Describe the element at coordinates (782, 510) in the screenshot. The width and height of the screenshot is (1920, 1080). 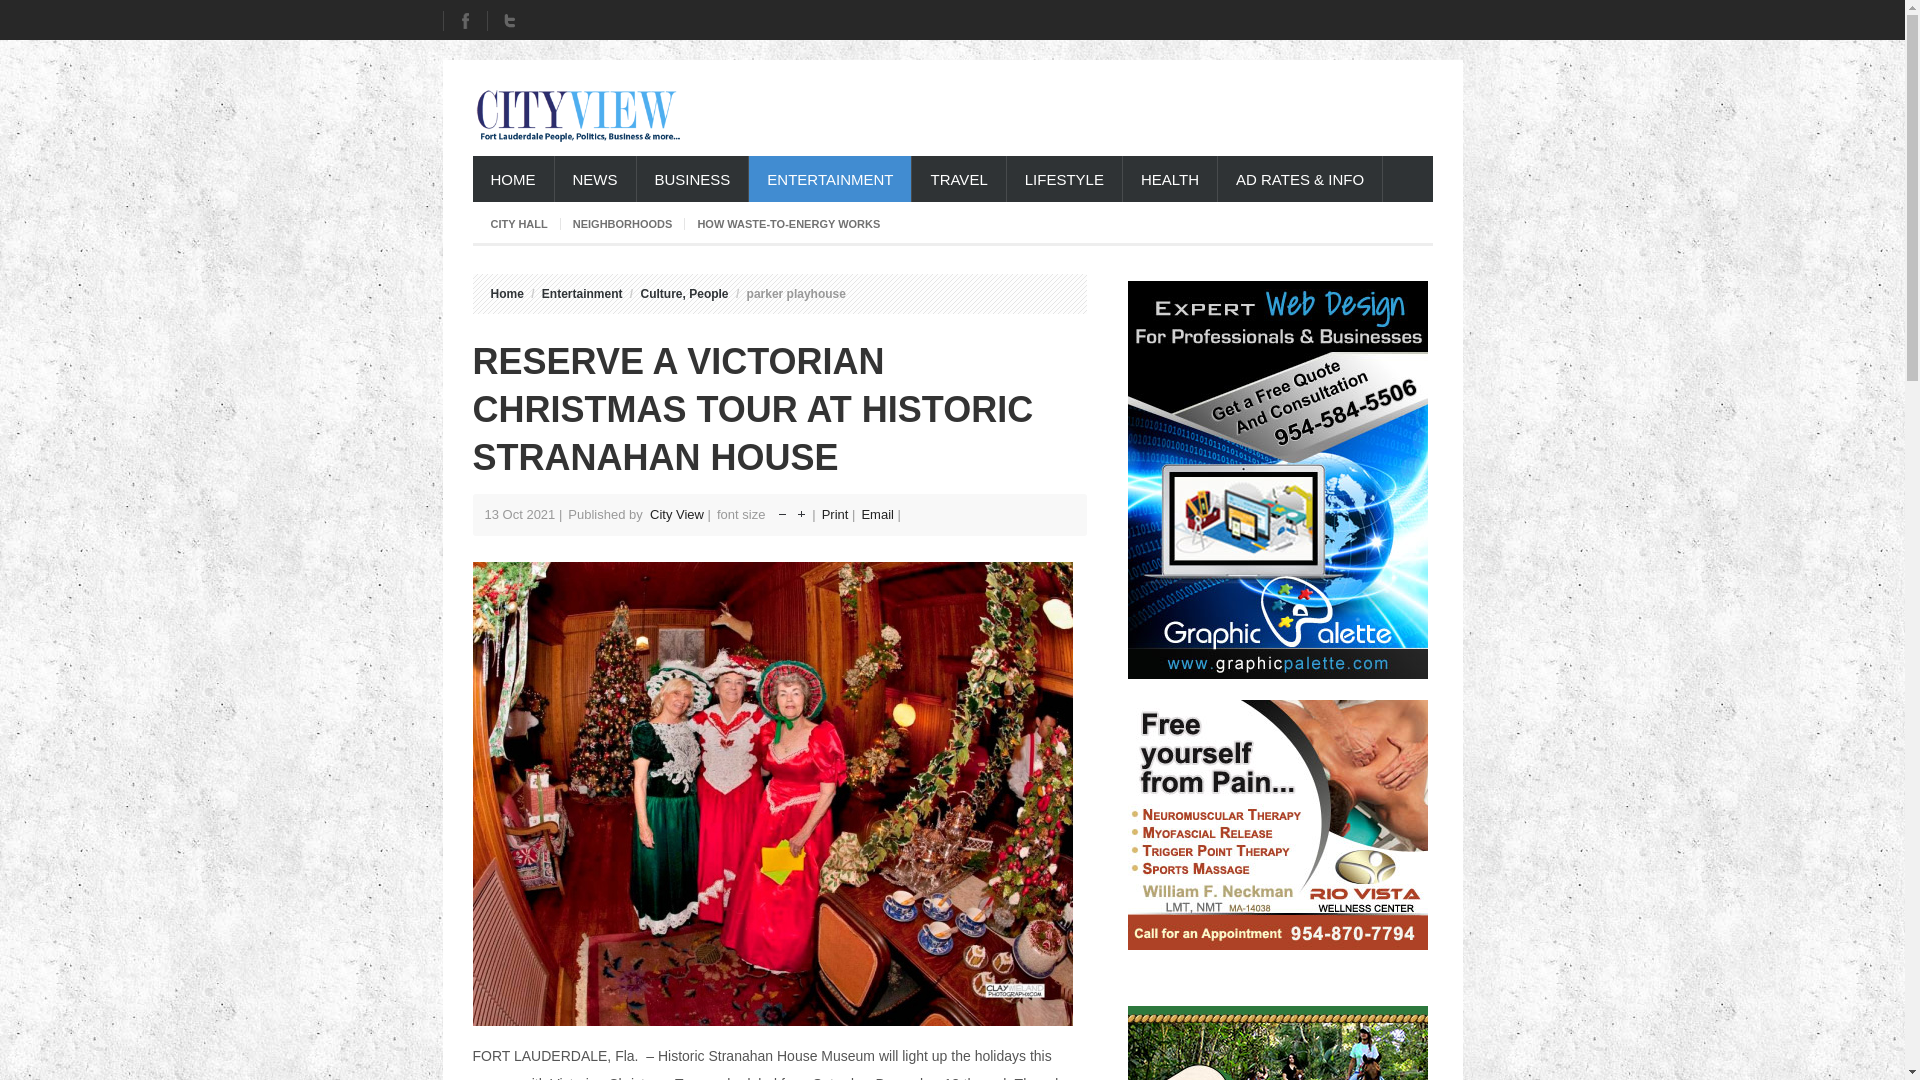
I see `decrease font size` at that location.